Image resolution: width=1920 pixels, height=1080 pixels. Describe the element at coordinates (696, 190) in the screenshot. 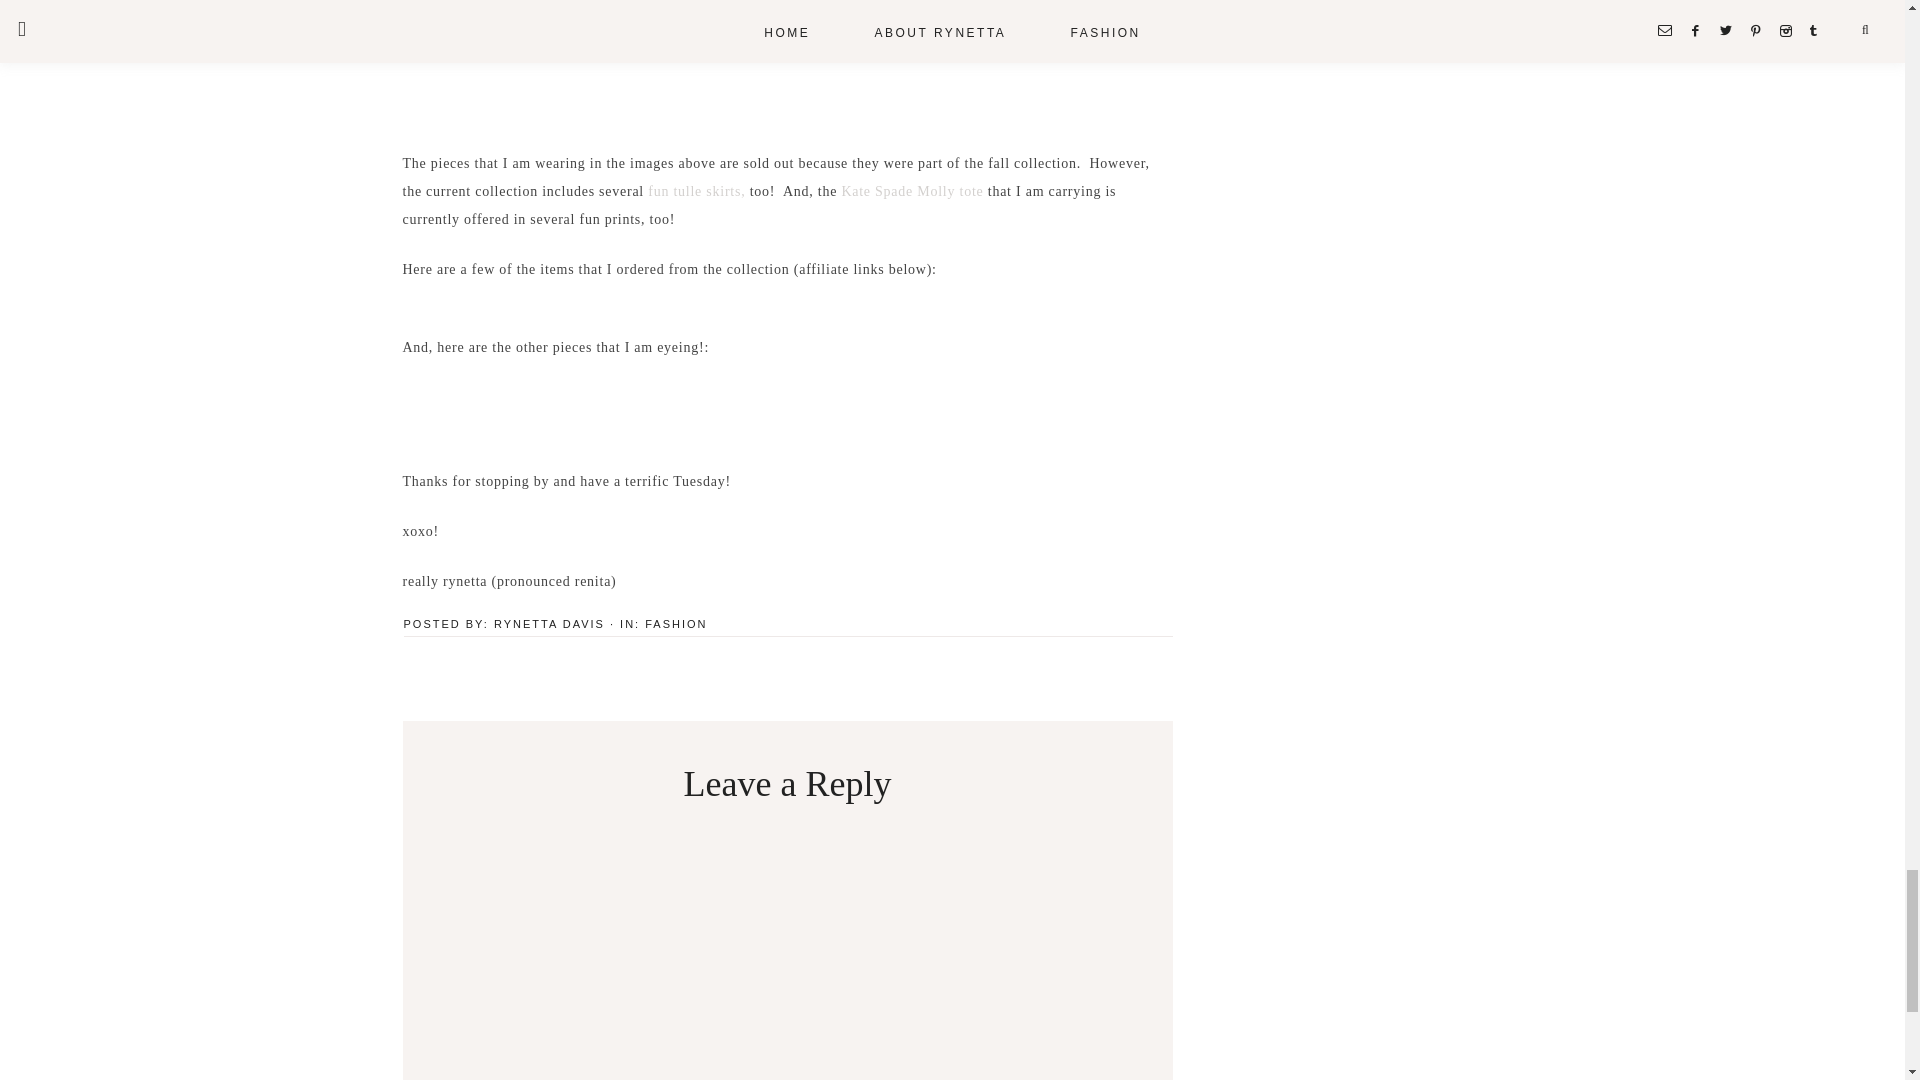

I see `fun tulle skirts,` at that location.